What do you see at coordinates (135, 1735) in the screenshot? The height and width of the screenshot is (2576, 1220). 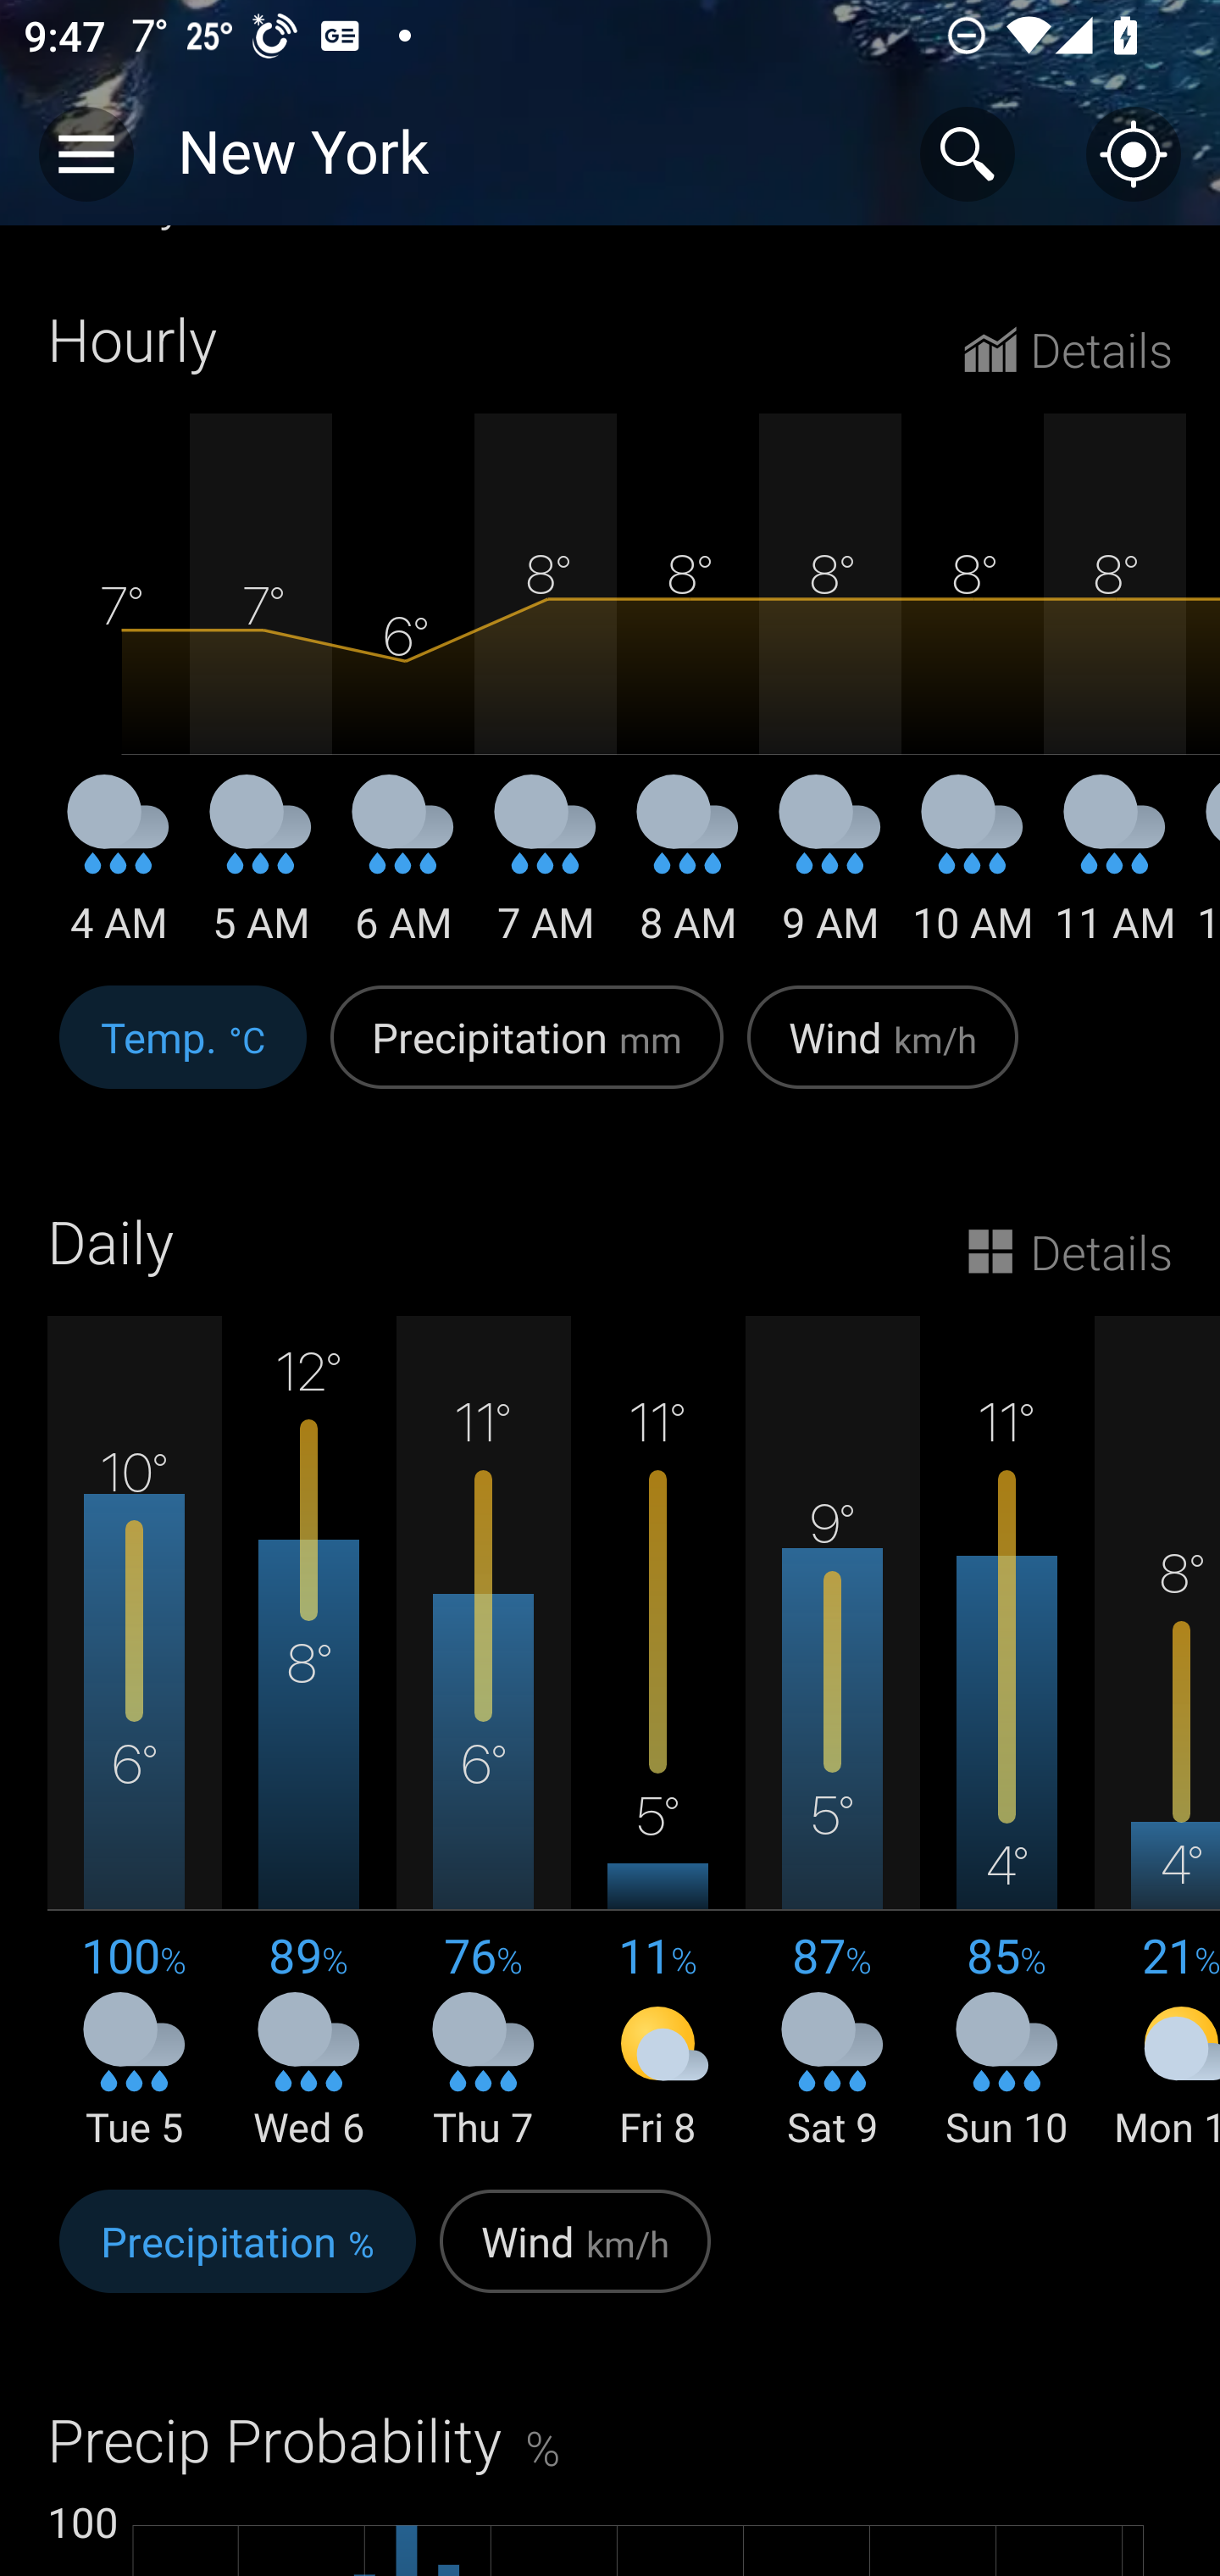 I see `10° 6° 100 % Tue 5` at bounding box center [135, 1735].